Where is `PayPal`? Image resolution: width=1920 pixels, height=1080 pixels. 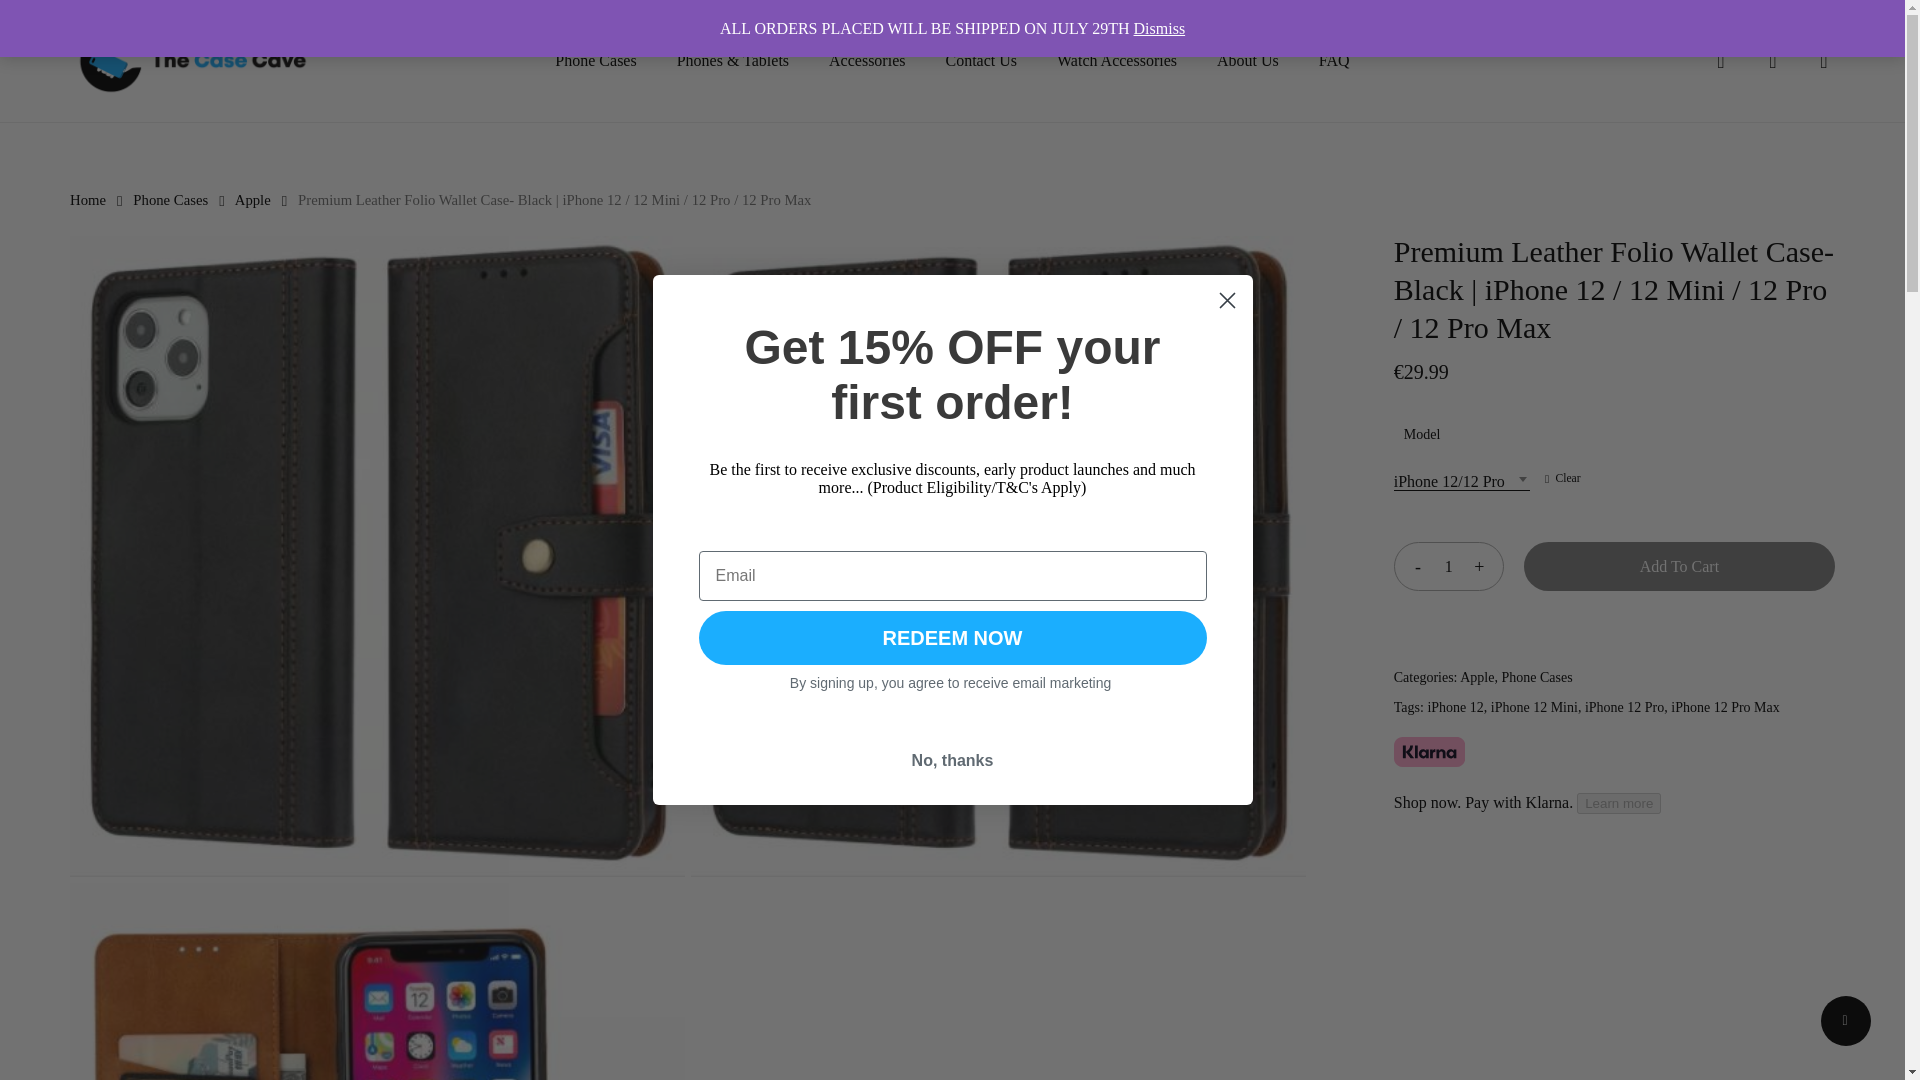 PayPal is located at coordinates (1614, 646).